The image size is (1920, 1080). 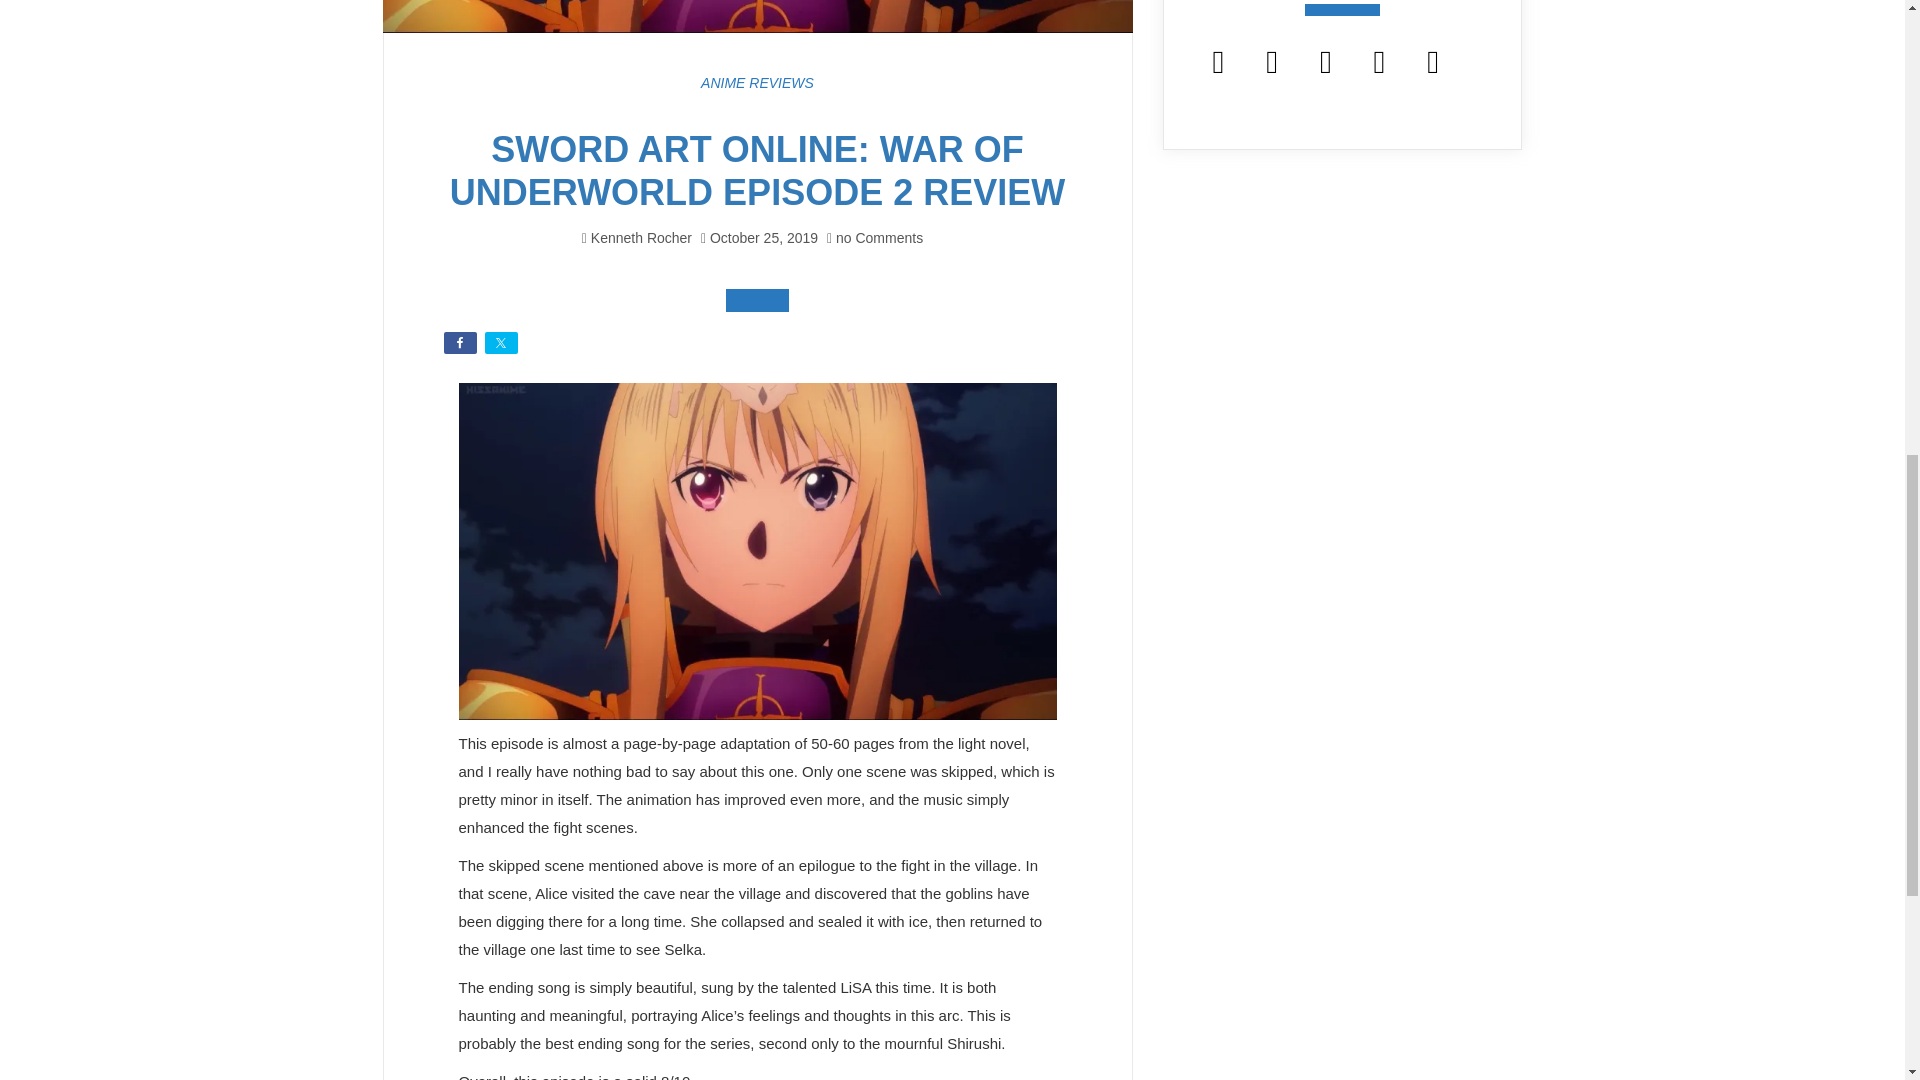 What do you see at coordinates (641, 238) in the screenshot?
I see `Posts by Kenneth Rocher` at bounding box center [641, 238].